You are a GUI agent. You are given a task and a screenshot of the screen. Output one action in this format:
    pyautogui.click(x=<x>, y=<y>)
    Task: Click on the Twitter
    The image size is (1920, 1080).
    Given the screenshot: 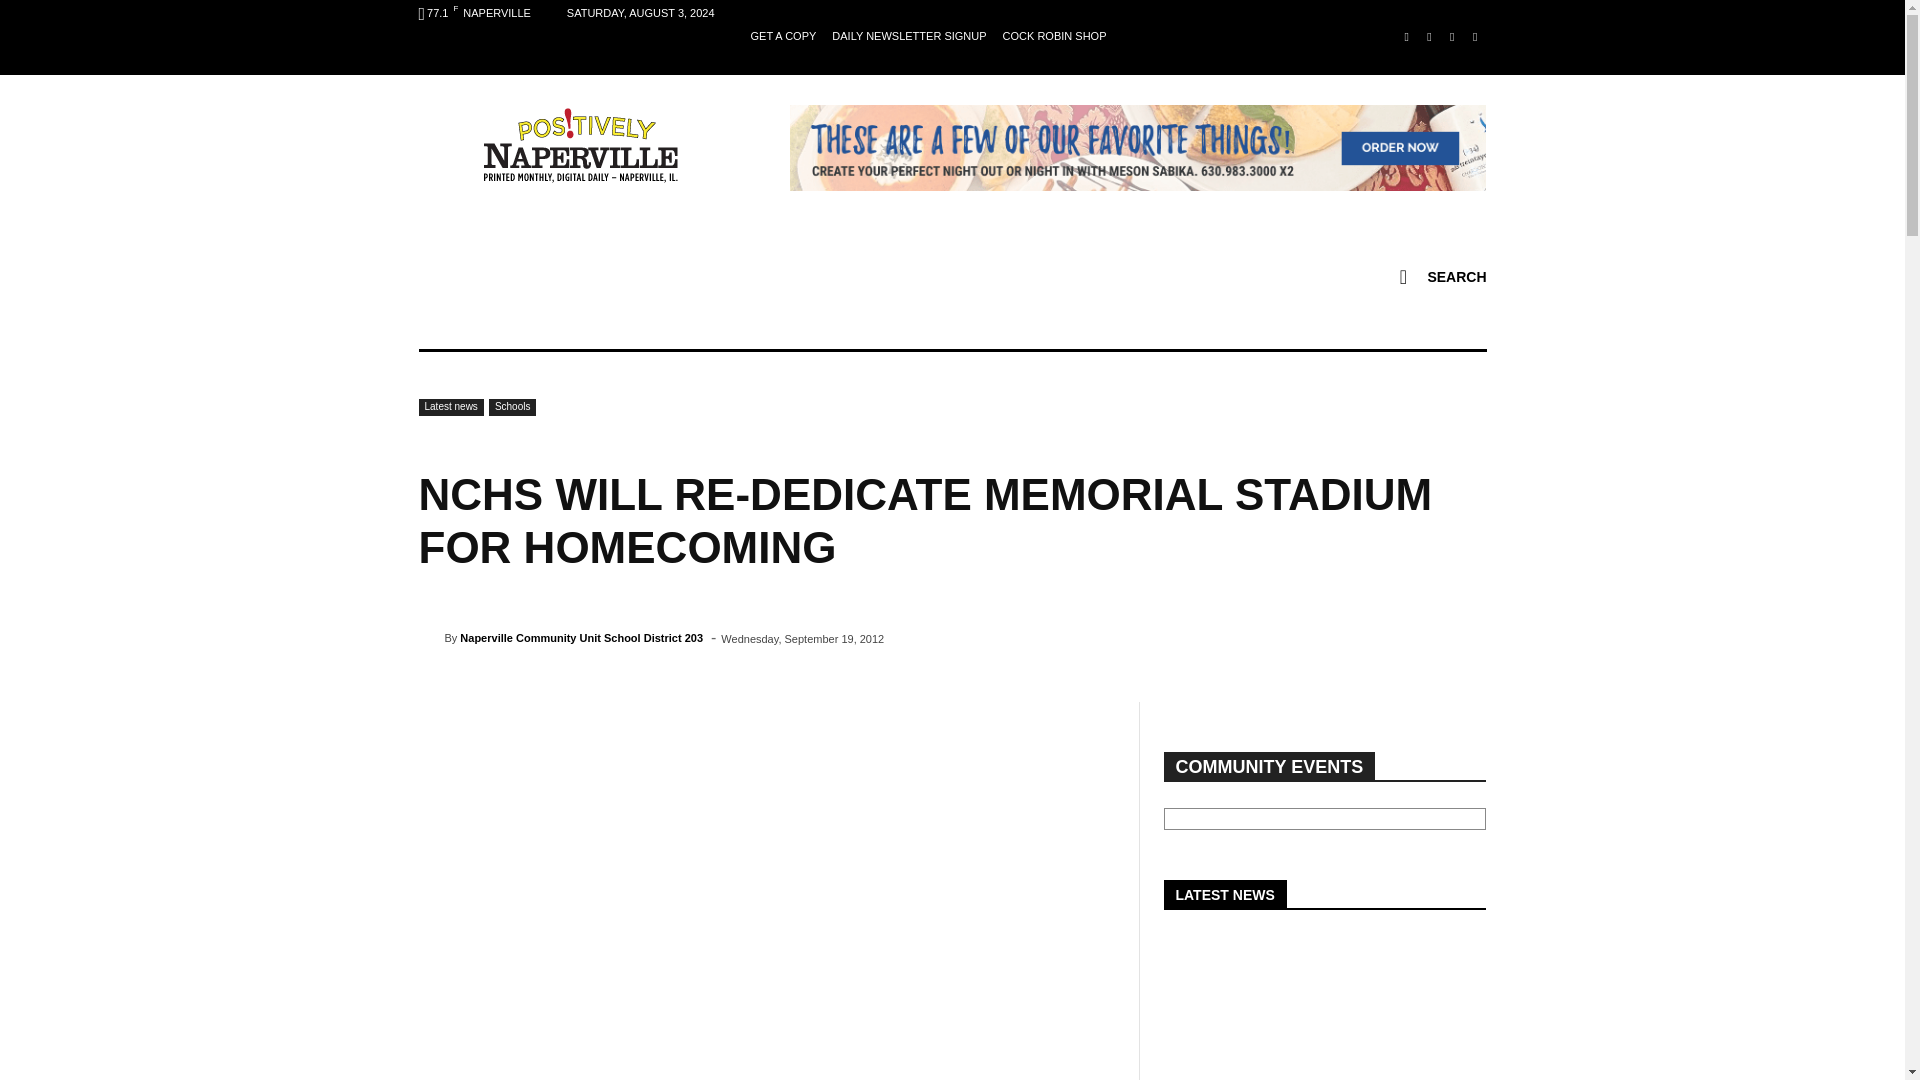 What is the action you would take?
    pyautogui.click(x=1474, y=36)
    